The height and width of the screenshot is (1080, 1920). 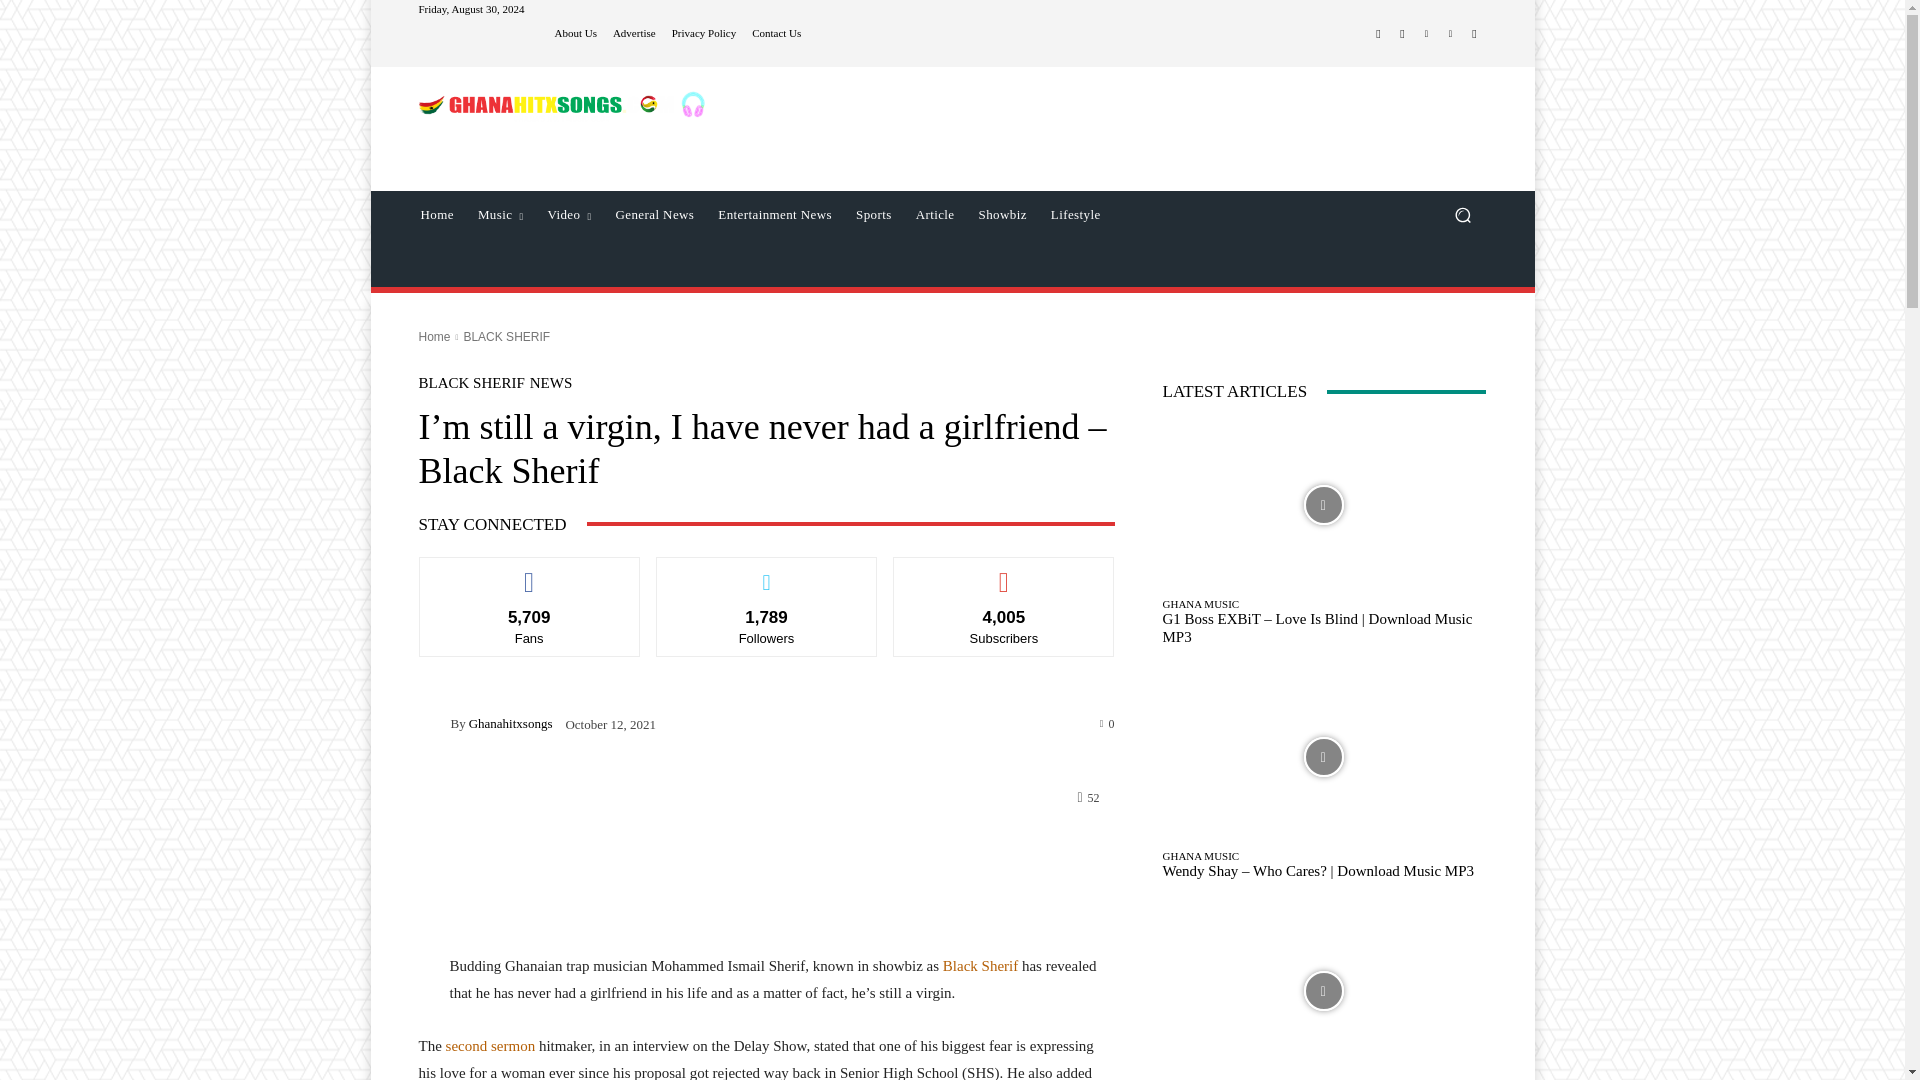 What do you see at coordinates (704, 33) in the screenshot?
I see `Privacy Policy` at bounding box center [704, 33].